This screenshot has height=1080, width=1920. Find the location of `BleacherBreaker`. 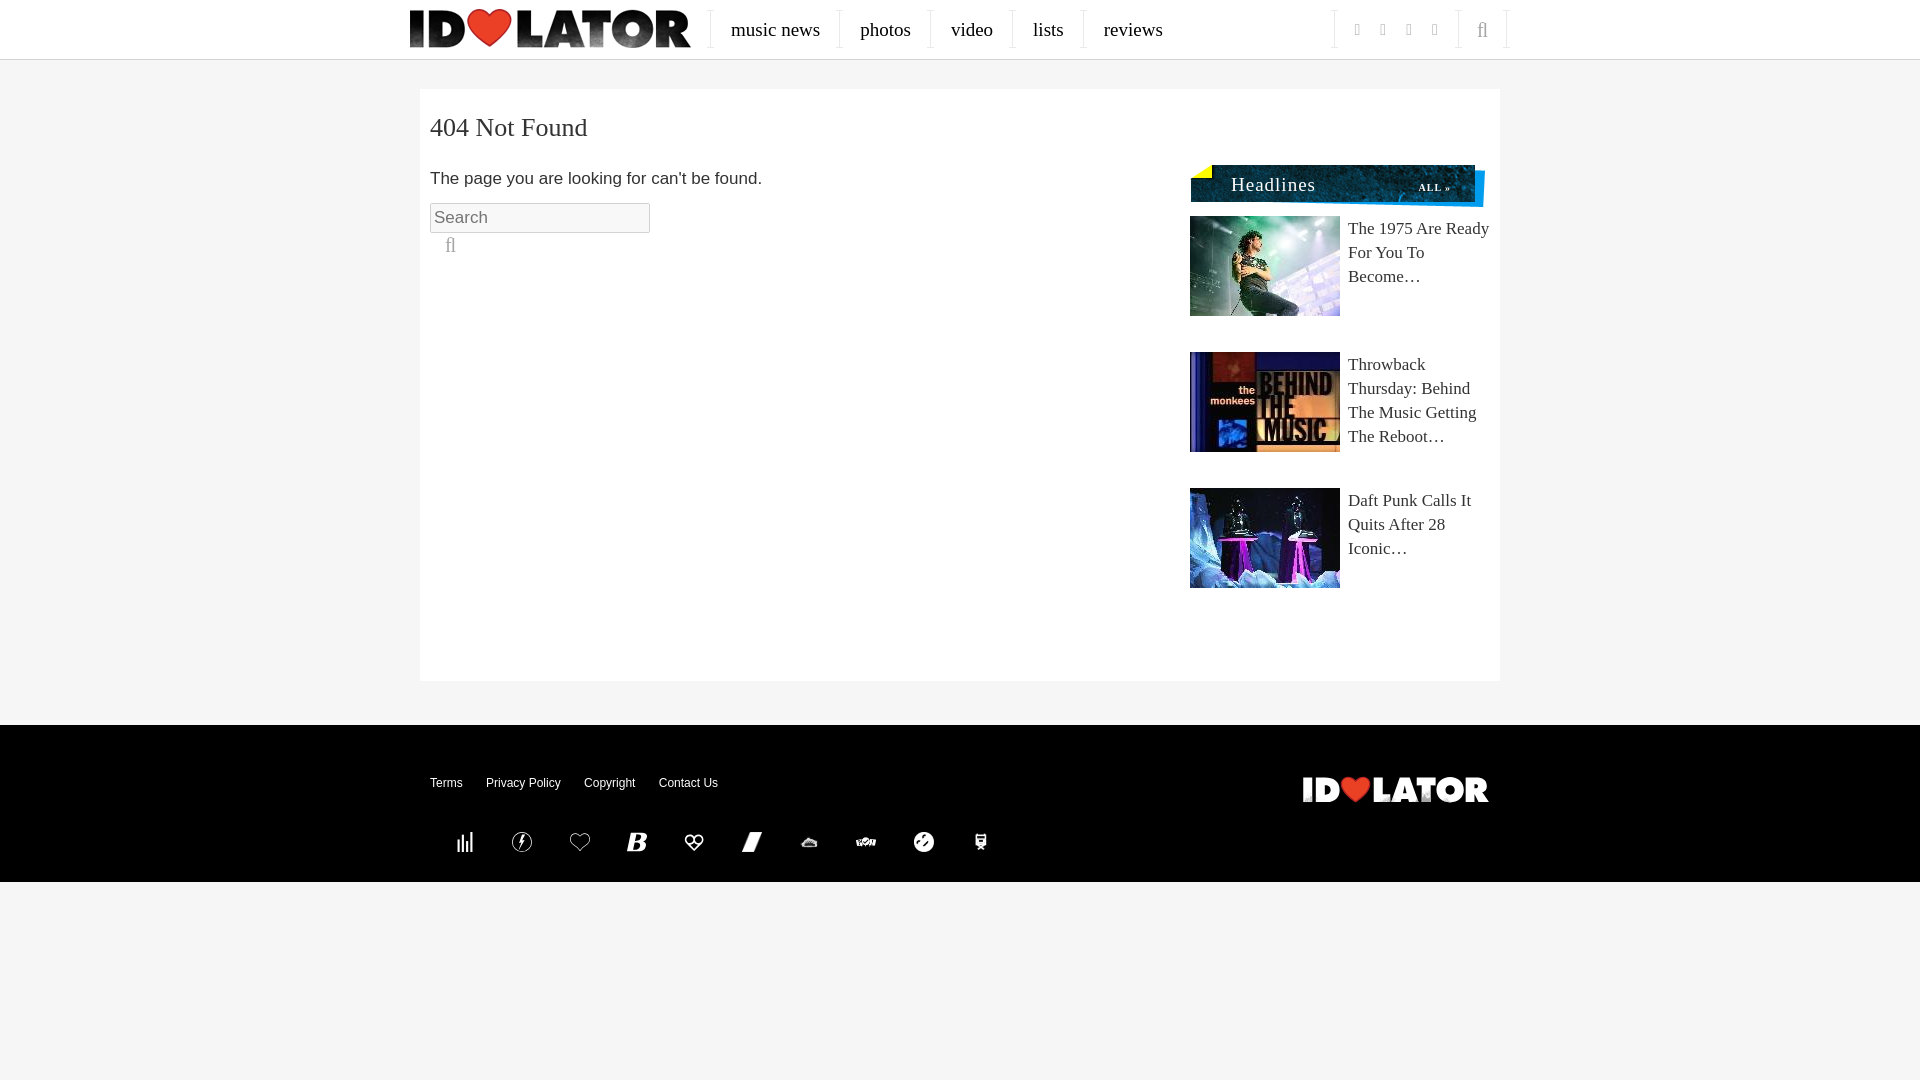

BleacherBreaker is located at coordinates (637, 841).